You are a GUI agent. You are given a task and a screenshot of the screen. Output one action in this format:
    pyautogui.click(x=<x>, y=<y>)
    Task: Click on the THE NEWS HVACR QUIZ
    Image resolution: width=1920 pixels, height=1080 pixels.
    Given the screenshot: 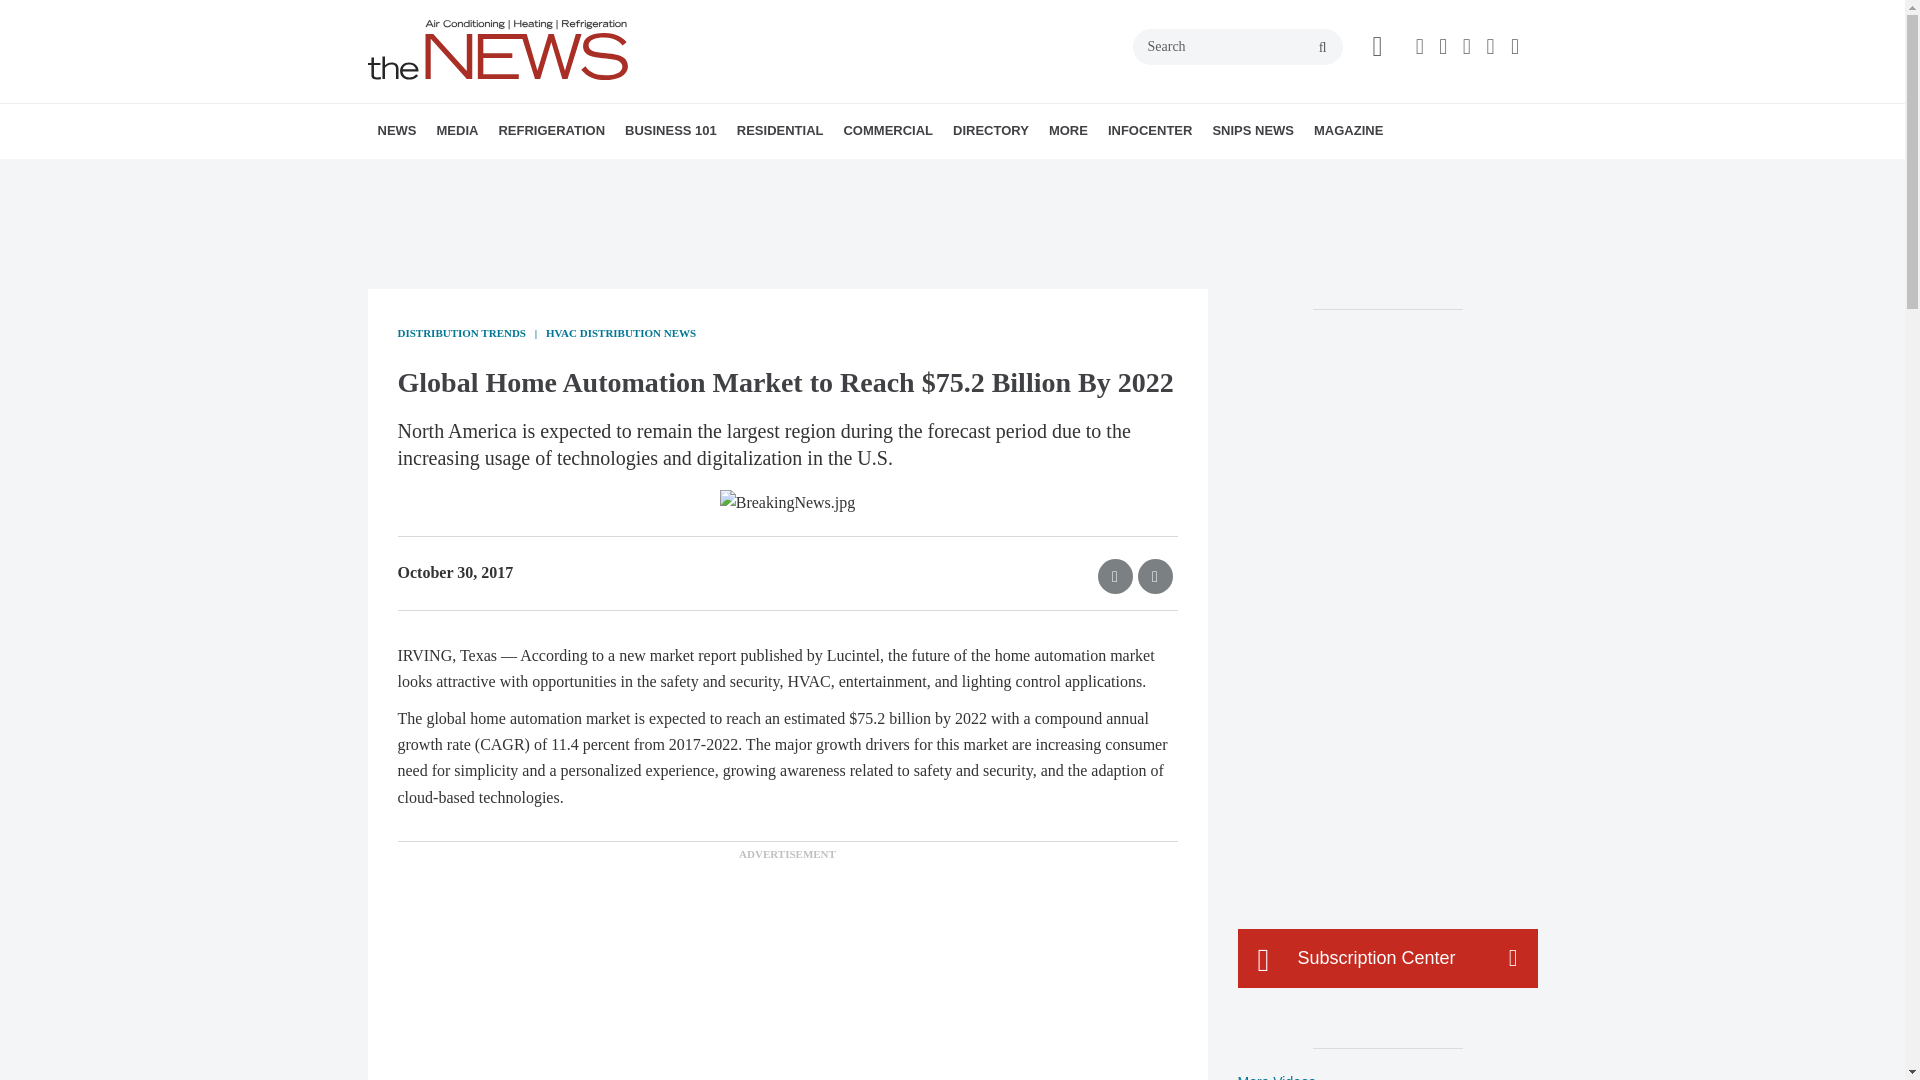 What is the action you would take?
    pyautogui.click(x=587, y=175)
    